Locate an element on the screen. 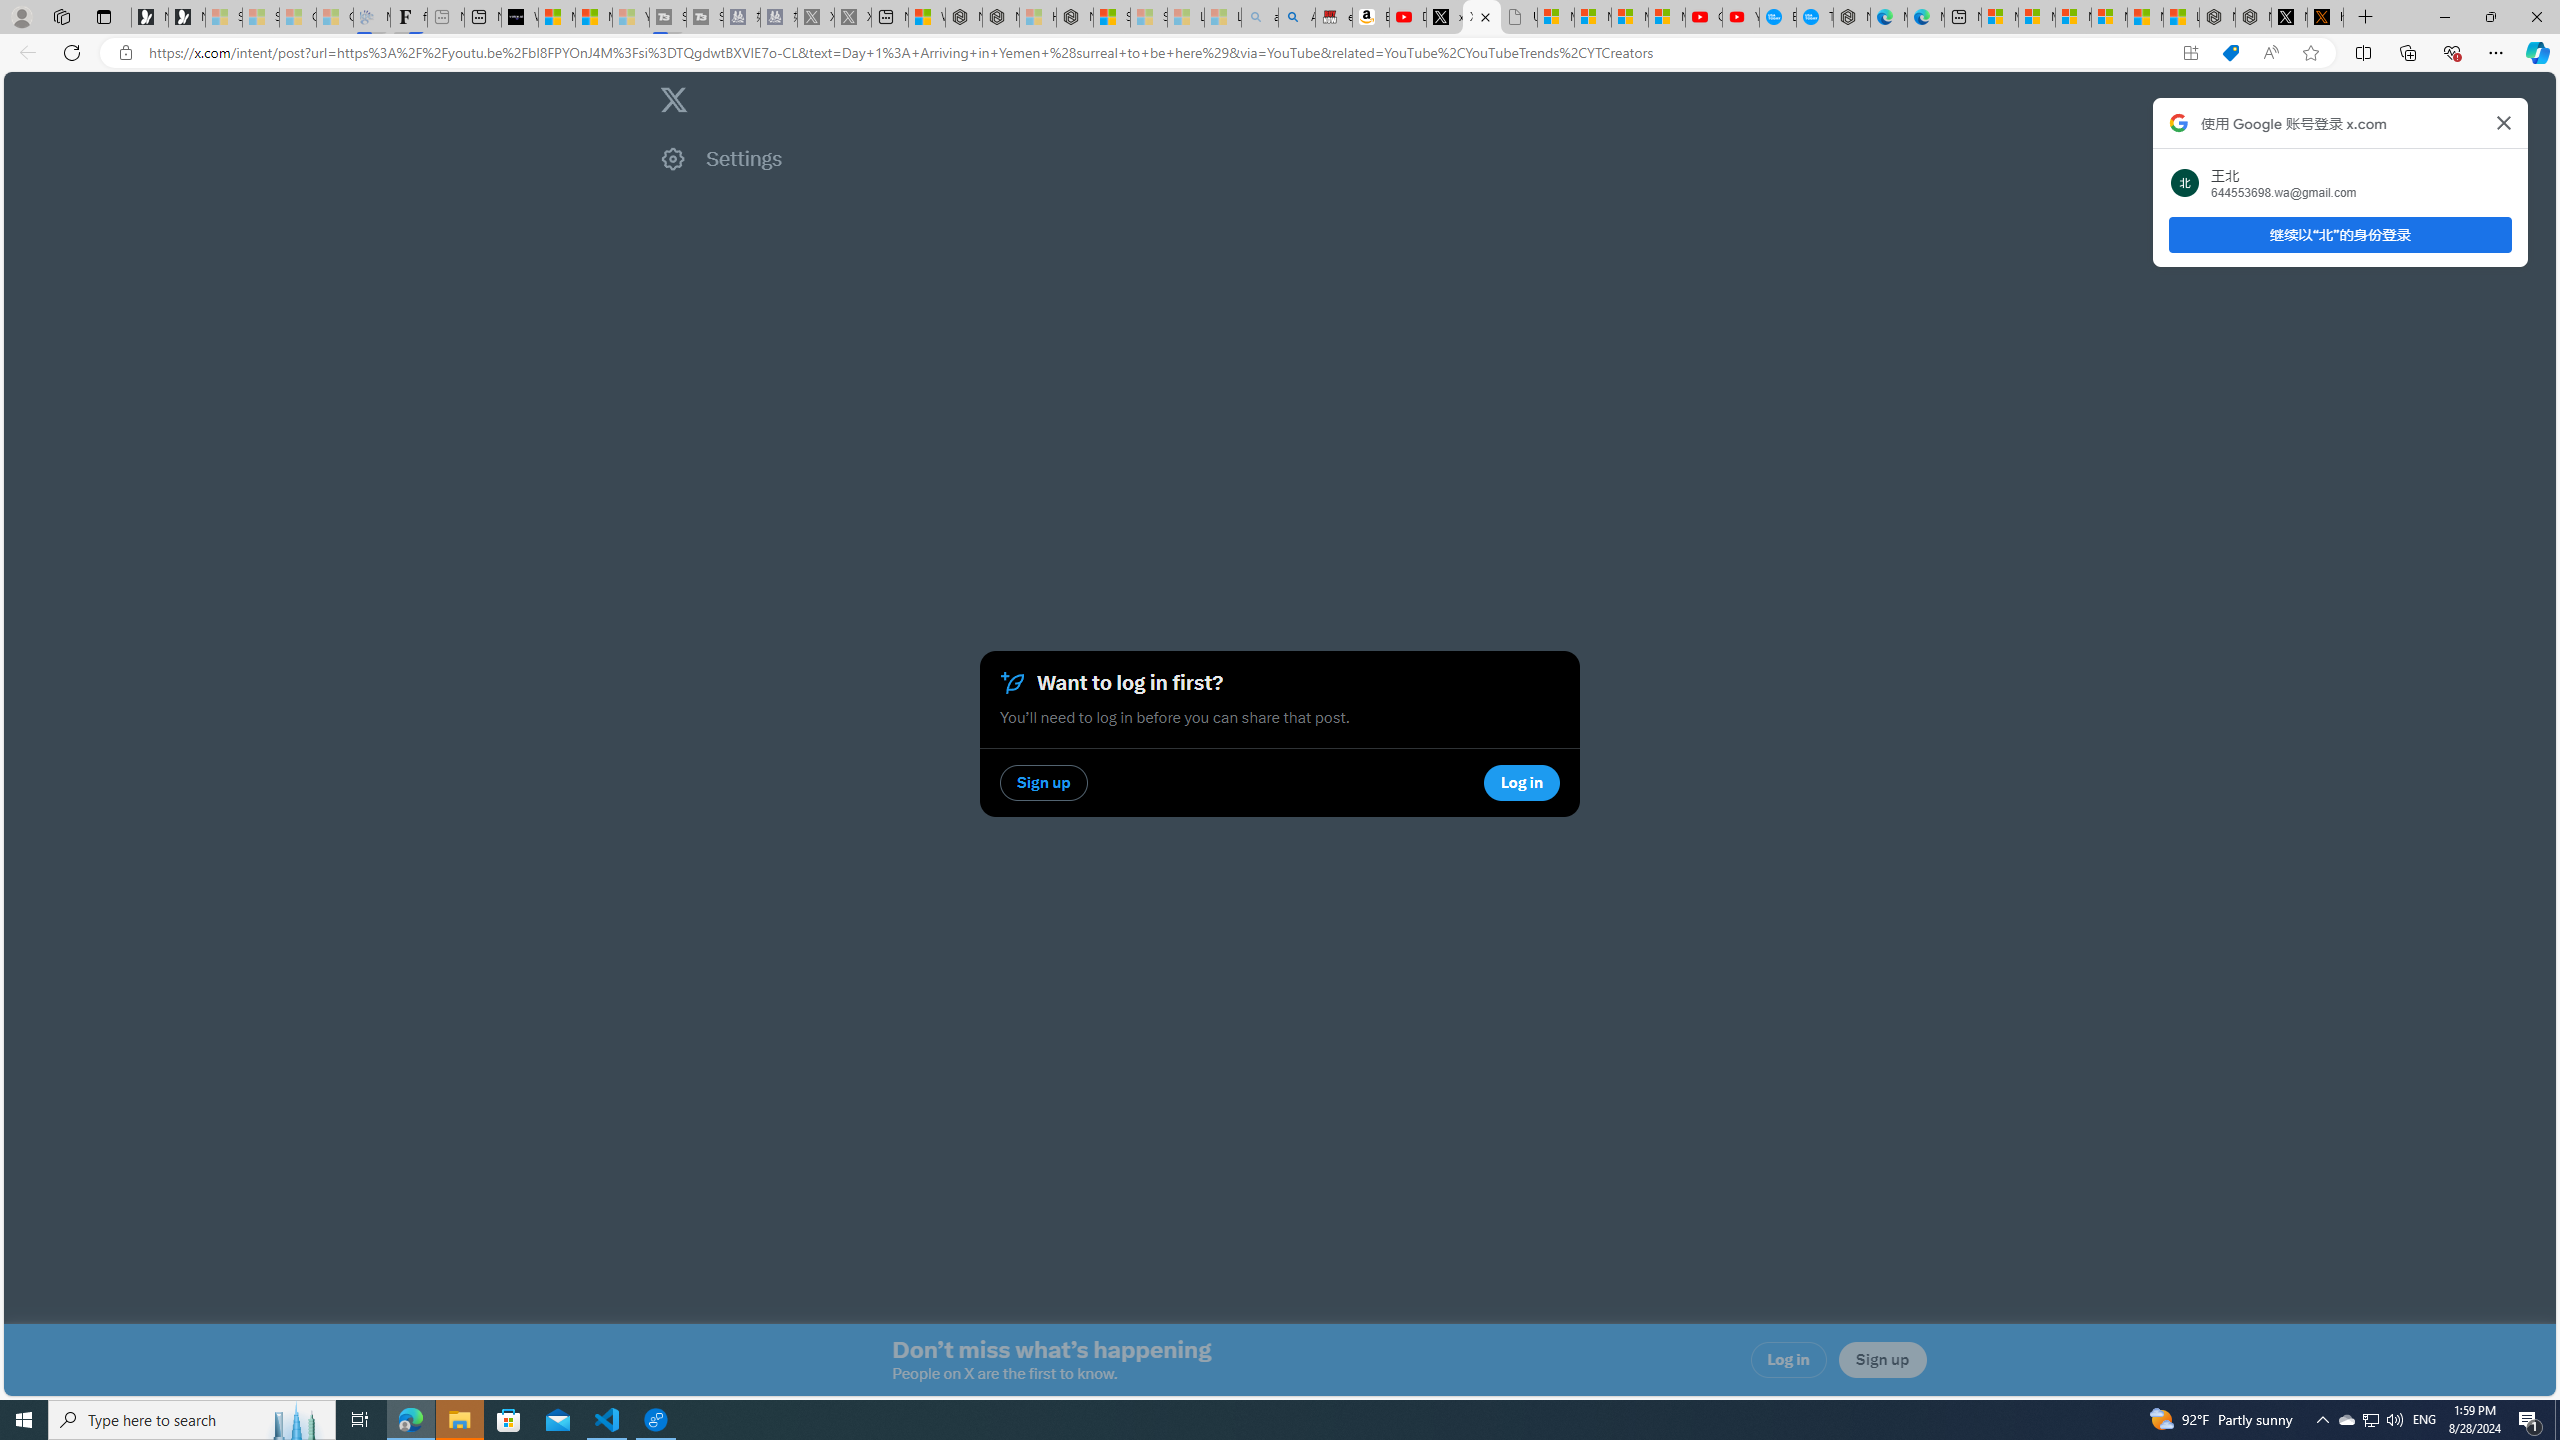 Image resolution: width=2560 pixels, height=1440 pixels. Shopping in Microsoft Edge is located at coordinates (2230, 53).